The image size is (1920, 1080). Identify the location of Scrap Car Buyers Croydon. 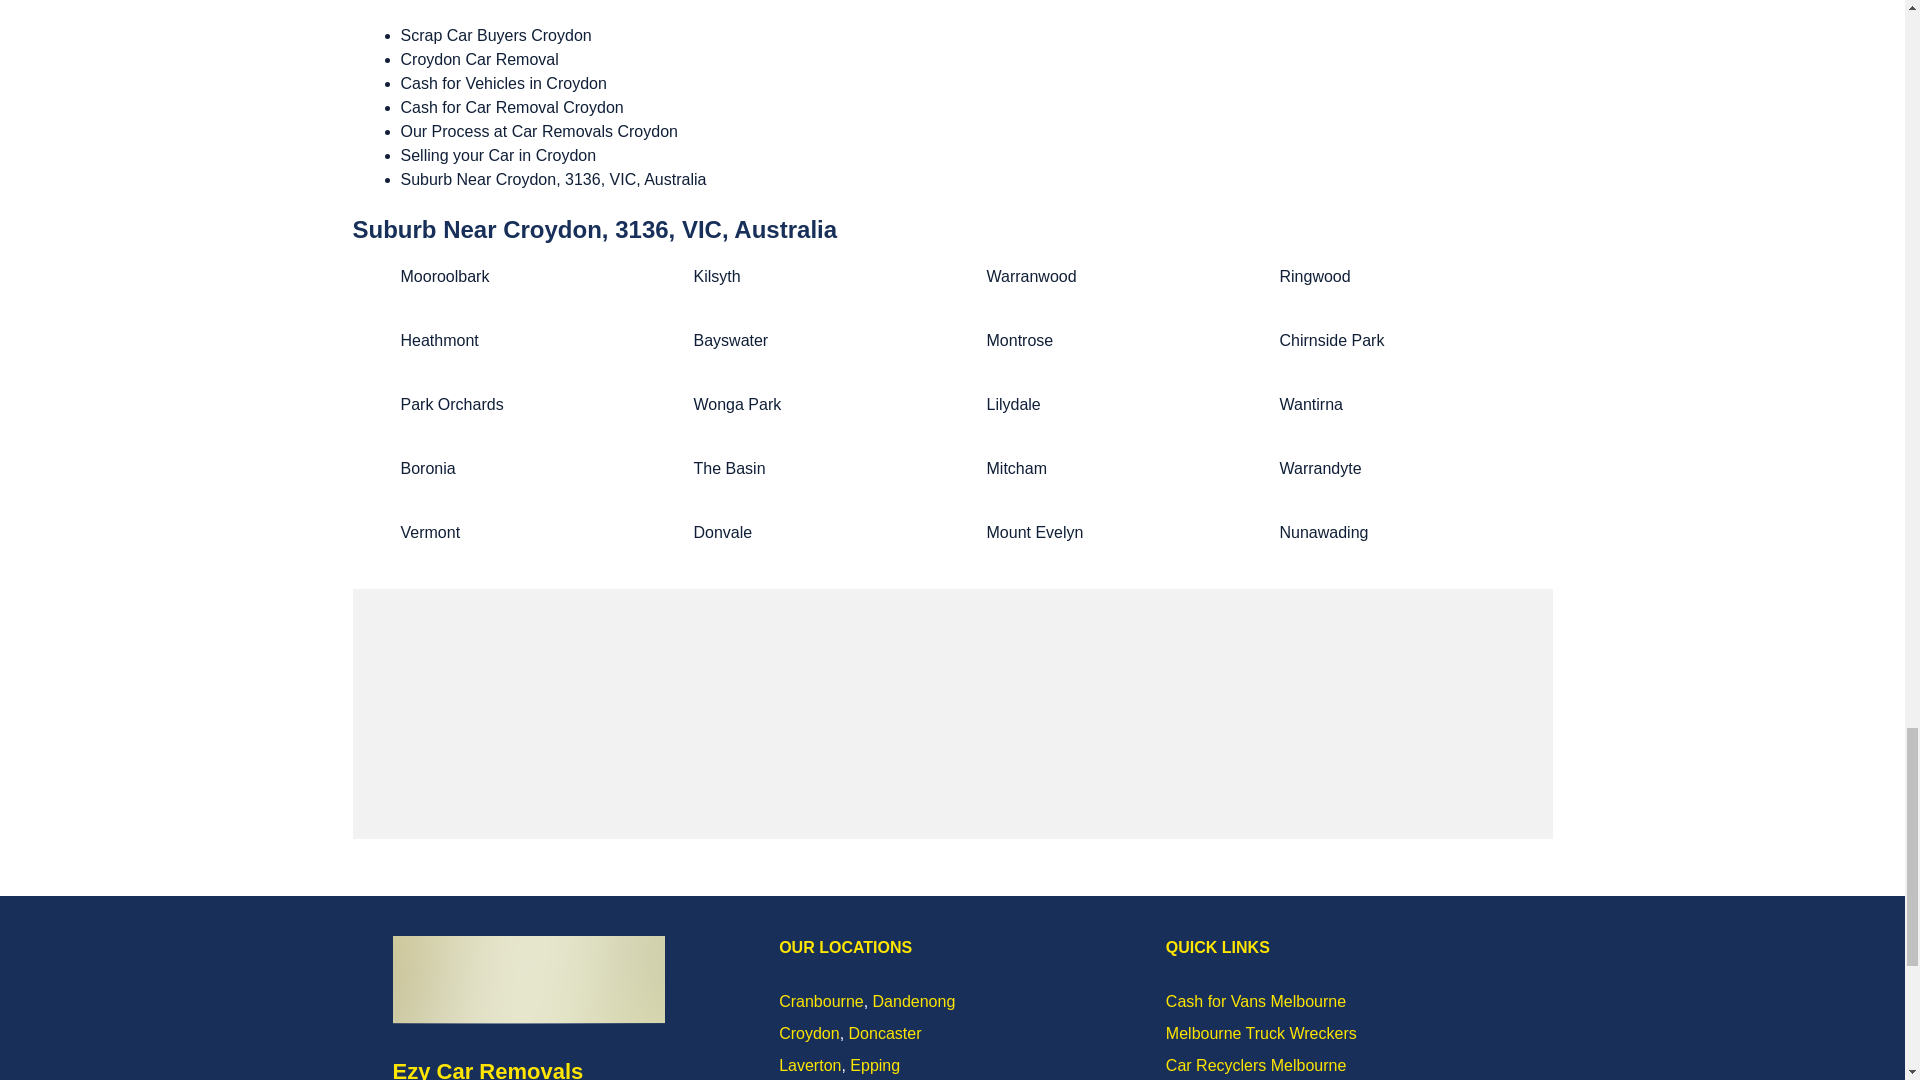
(495, 36).